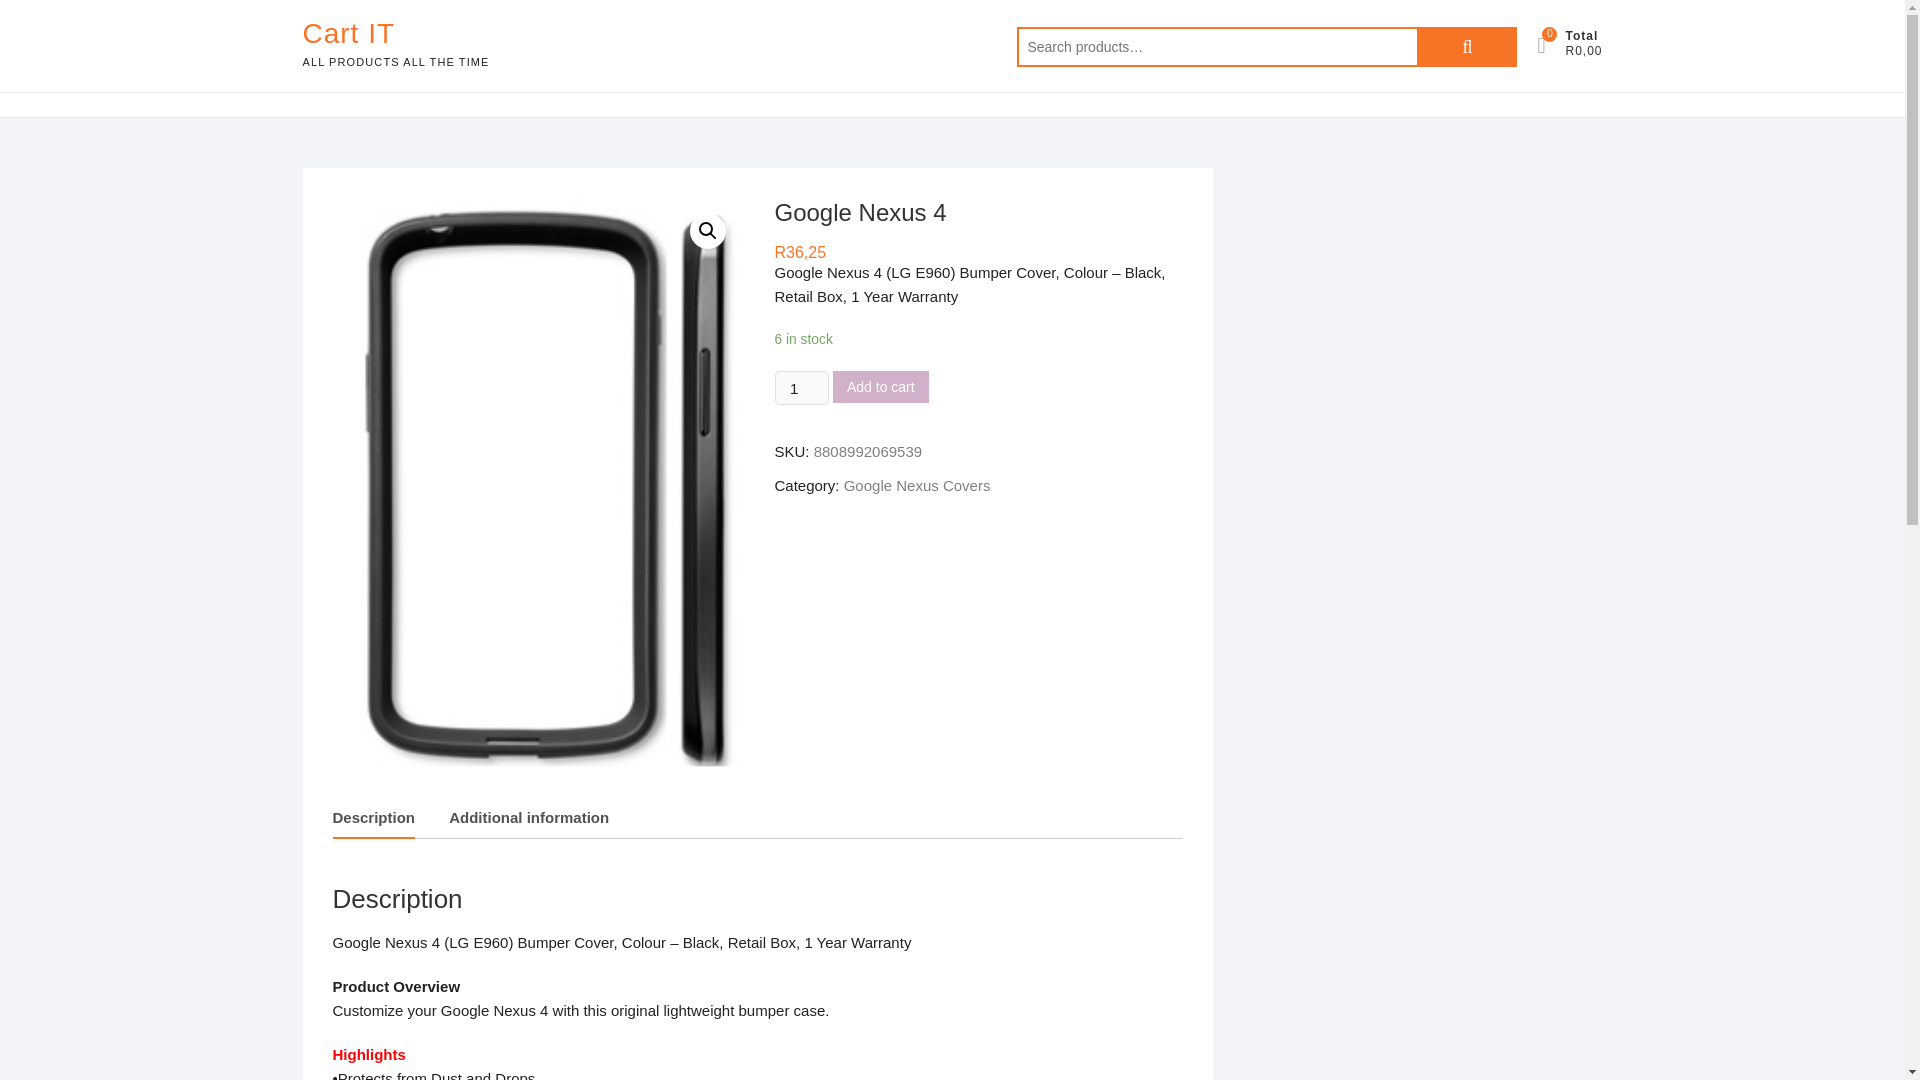 This screenshot has height=1080, width=1920. Describe the element at coordinates (373, 818) in the screenshot. I see `Description` at that location.